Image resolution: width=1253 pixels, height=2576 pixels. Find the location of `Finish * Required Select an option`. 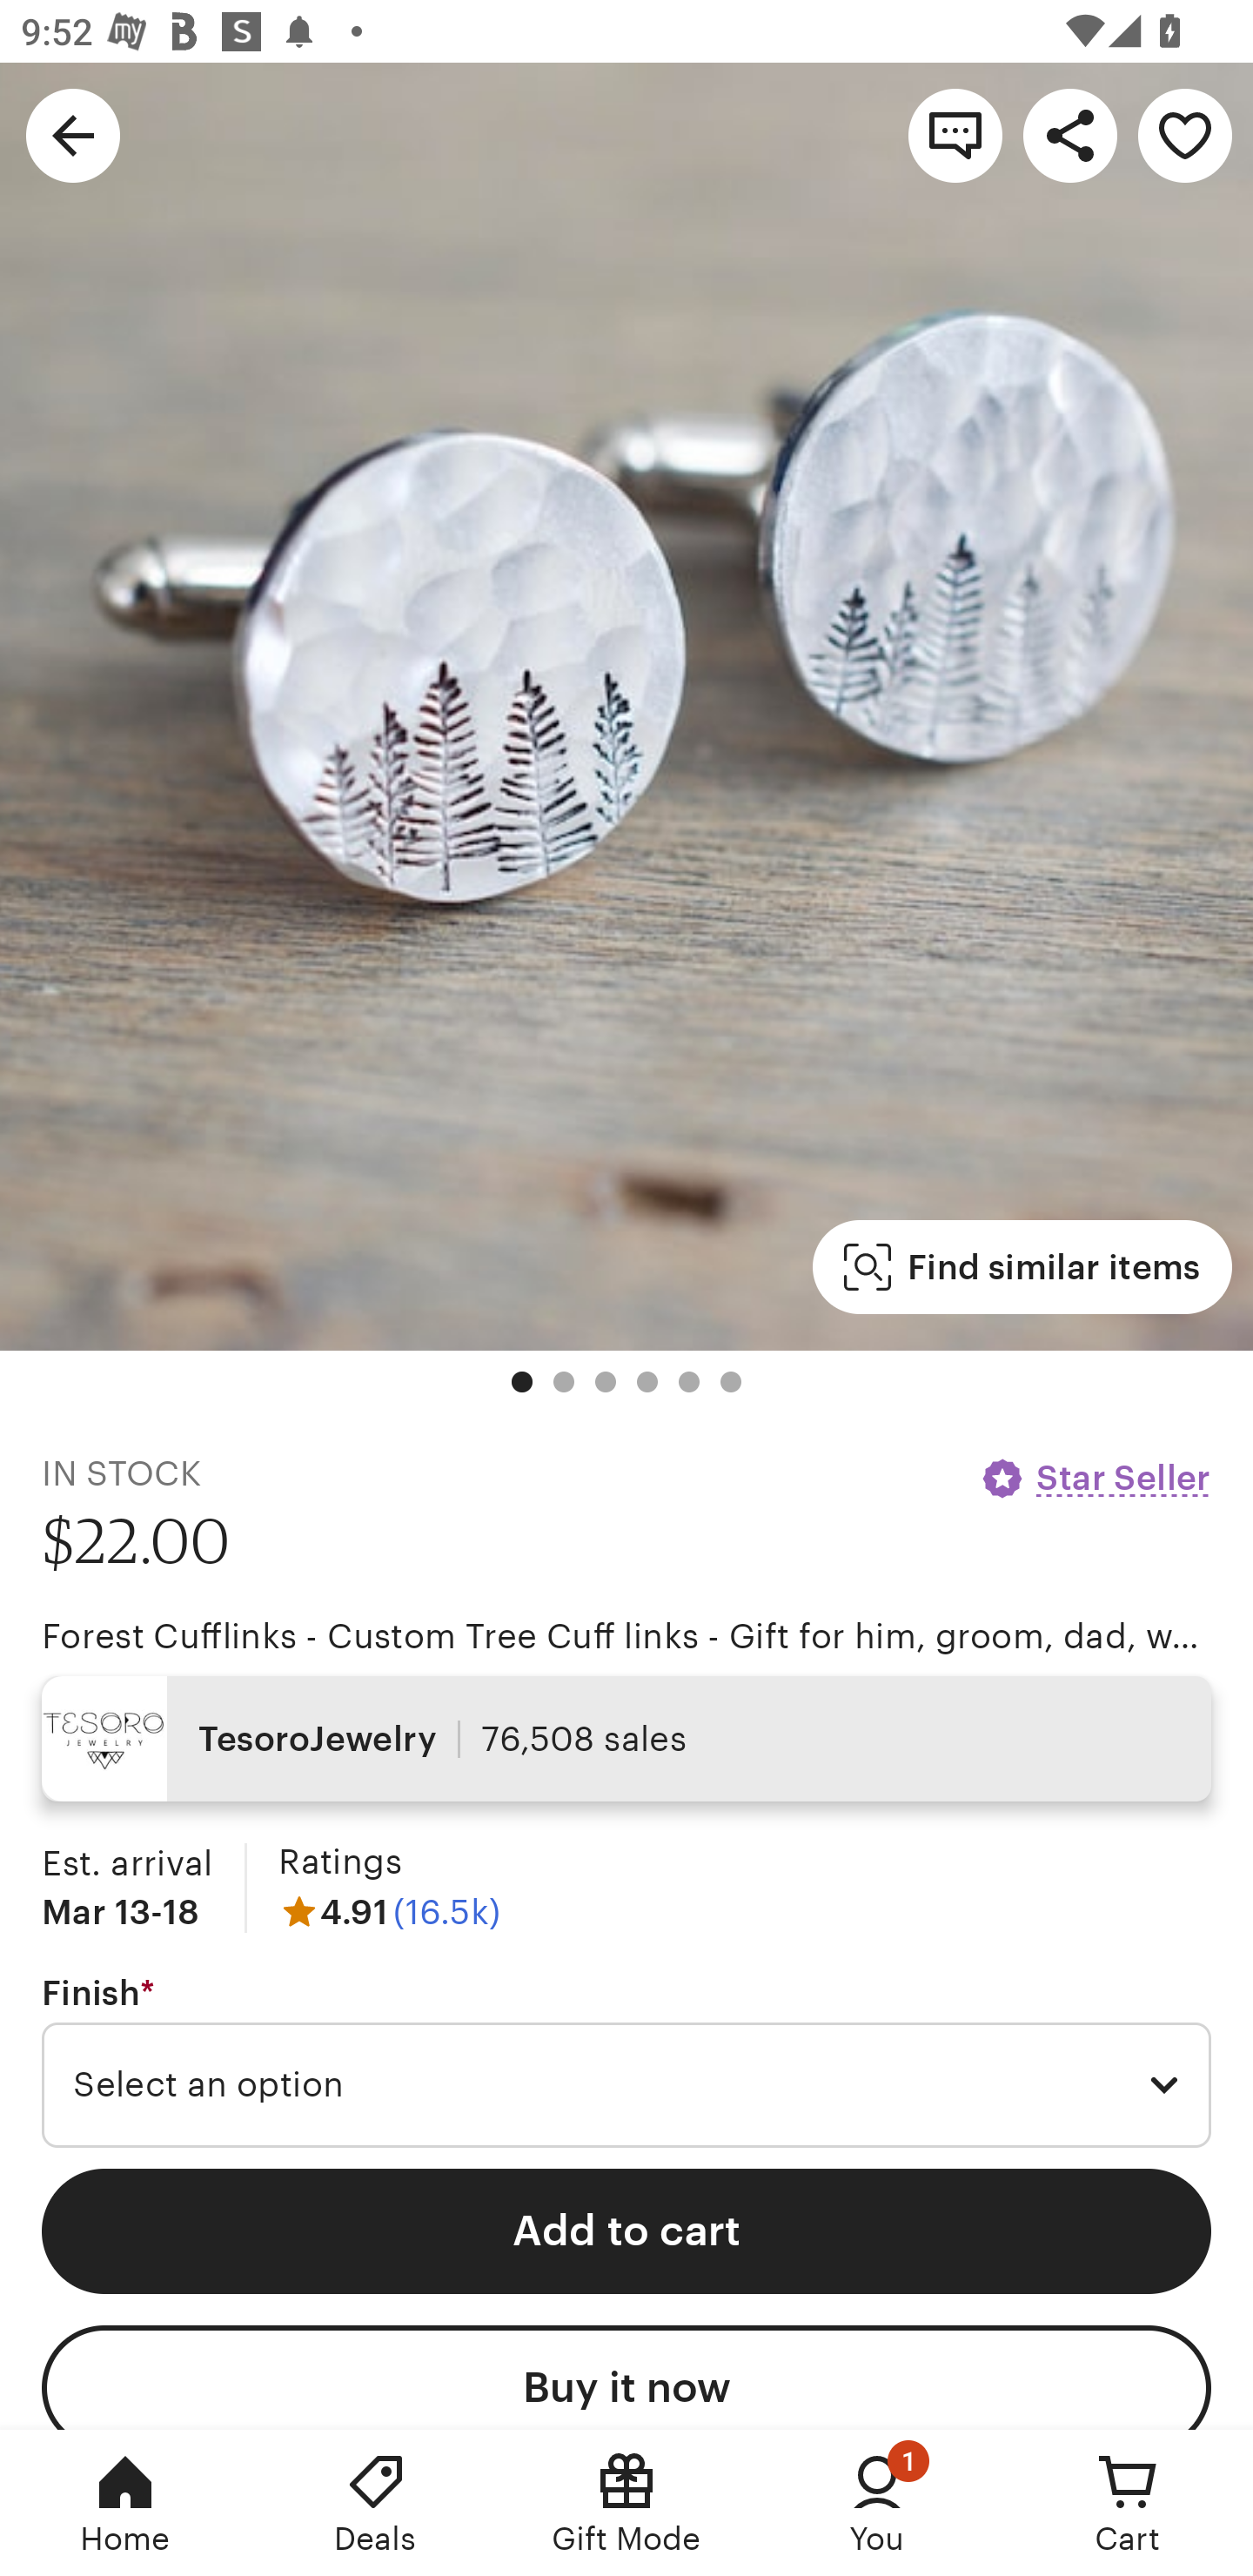

Finish * Required Select an option is located at coordinates (626, 2062).